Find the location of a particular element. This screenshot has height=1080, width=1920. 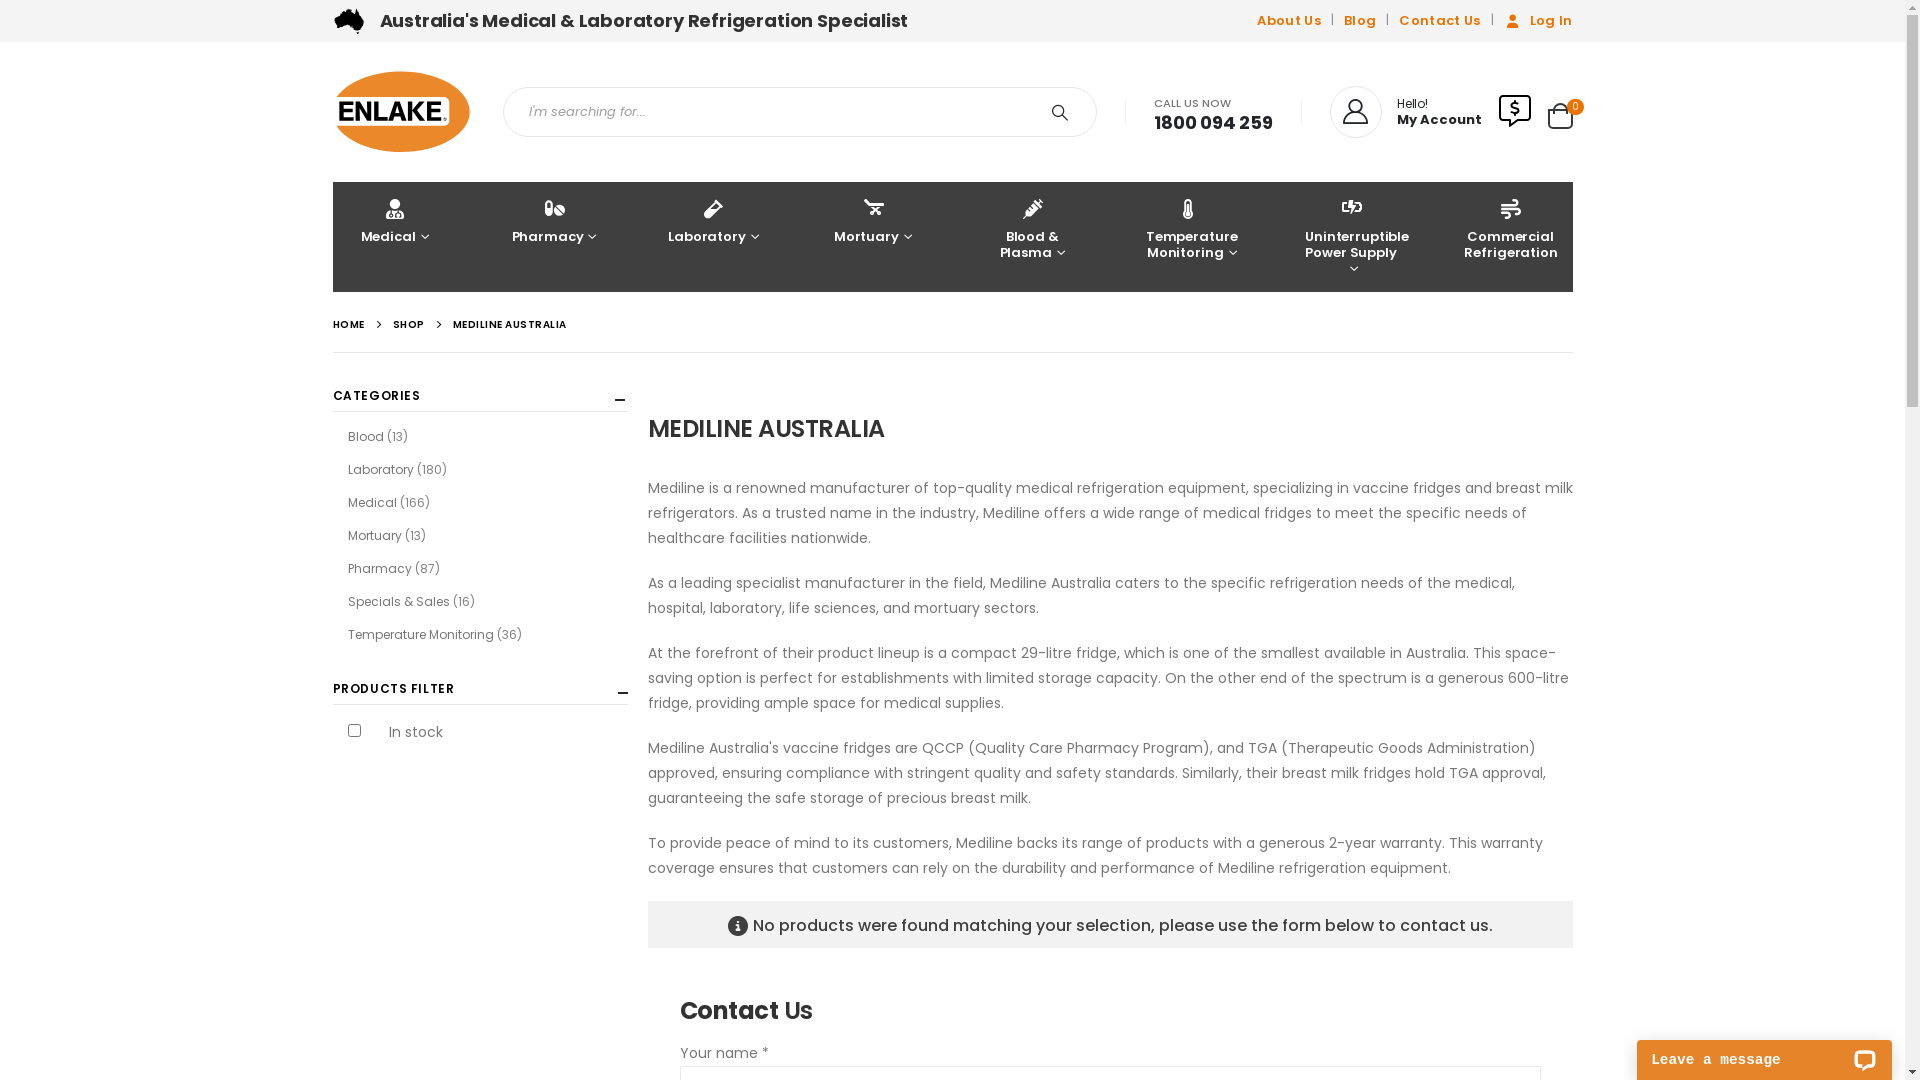

SHOP is located at coordinates (408, 324).